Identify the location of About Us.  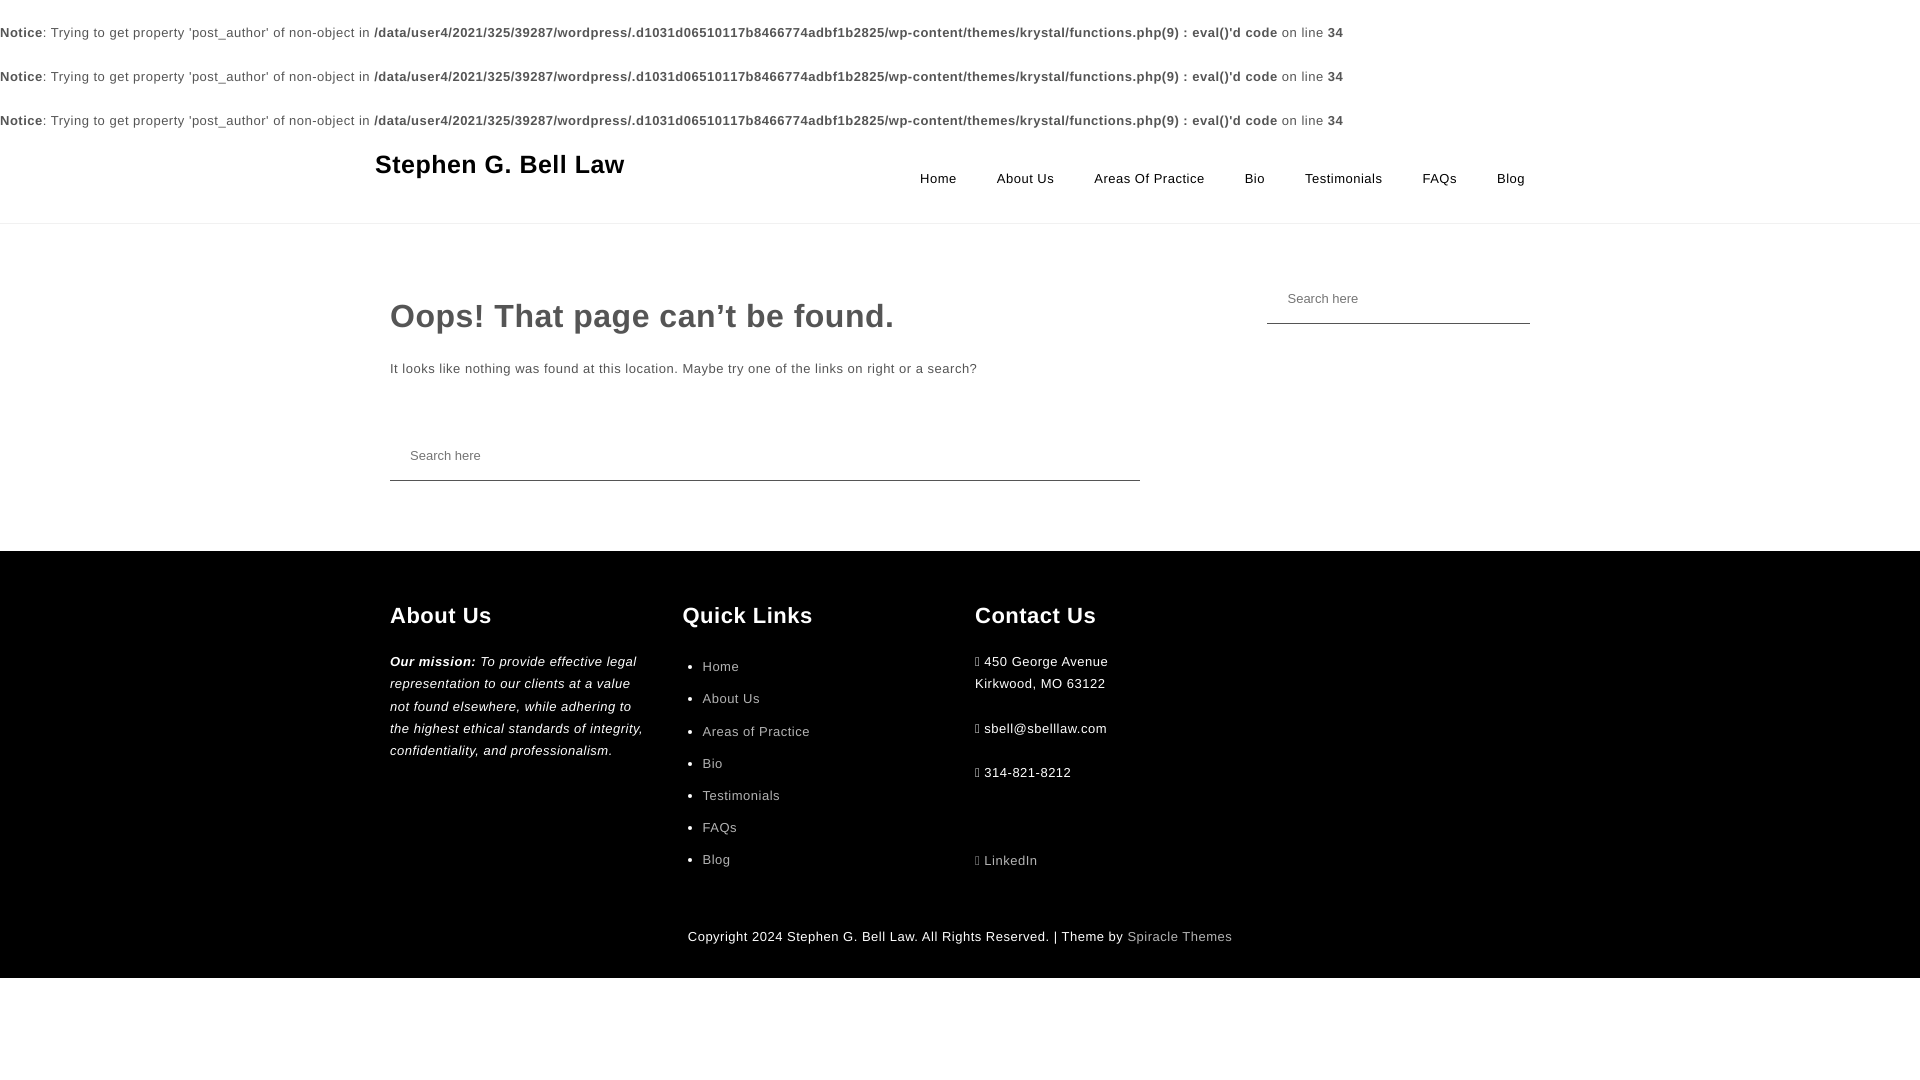
(730, 698).